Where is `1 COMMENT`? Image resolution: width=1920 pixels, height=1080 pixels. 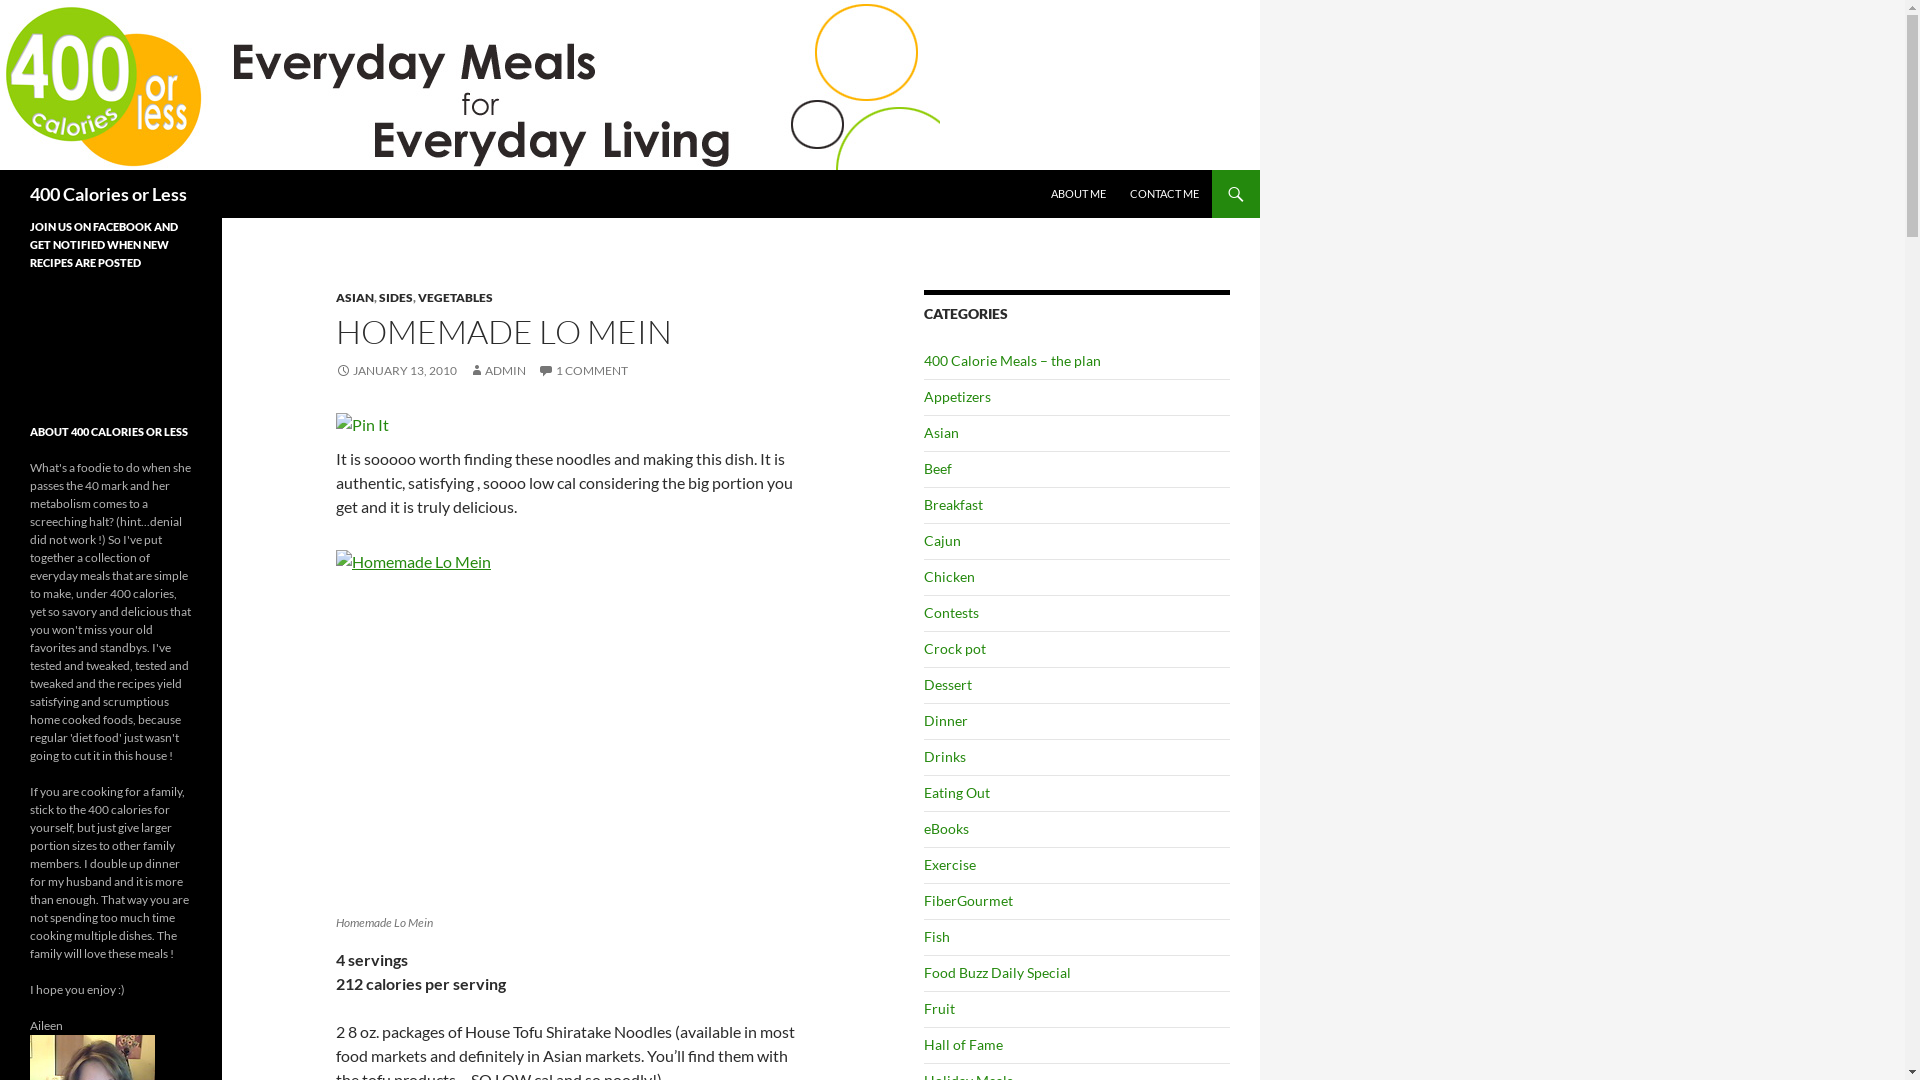 1 COMMENT is located at coordinates (583, 370).